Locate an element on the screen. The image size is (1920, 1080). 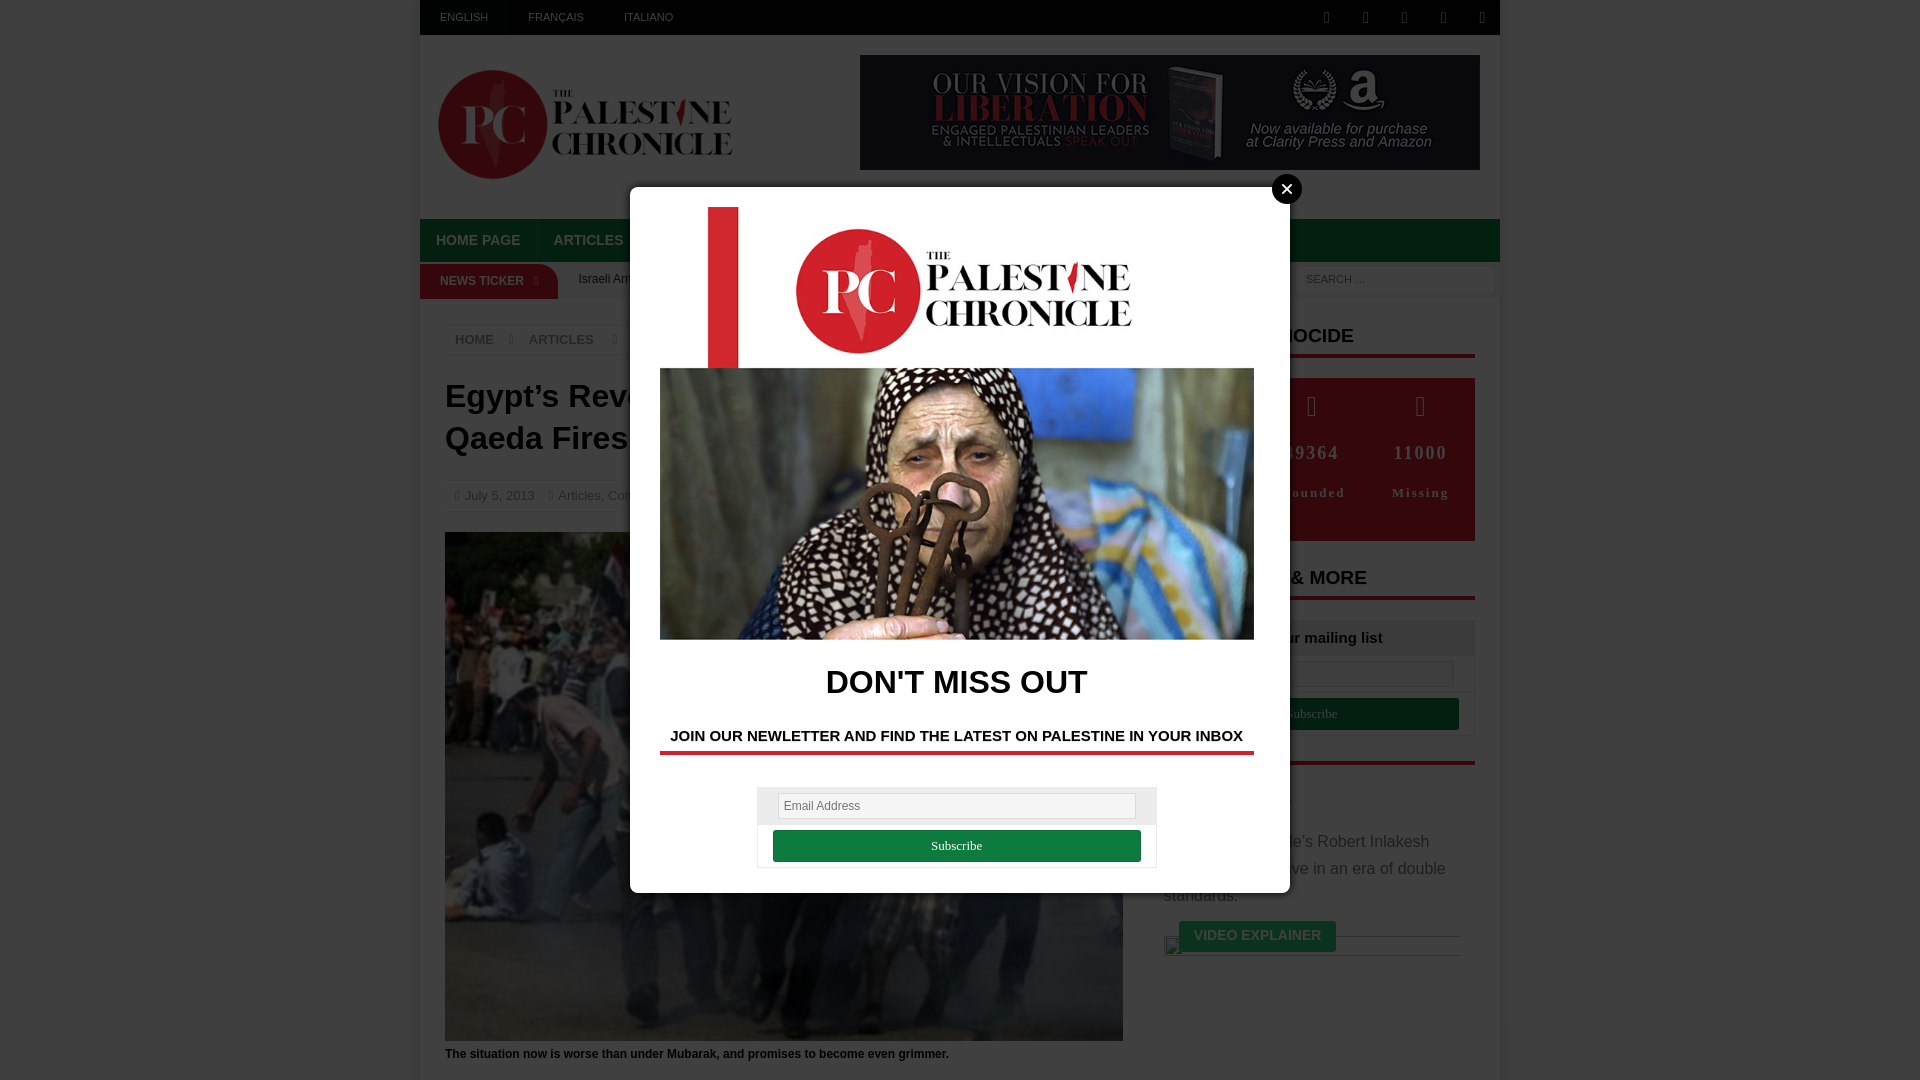
HOME is located at coordinates (474, 338).